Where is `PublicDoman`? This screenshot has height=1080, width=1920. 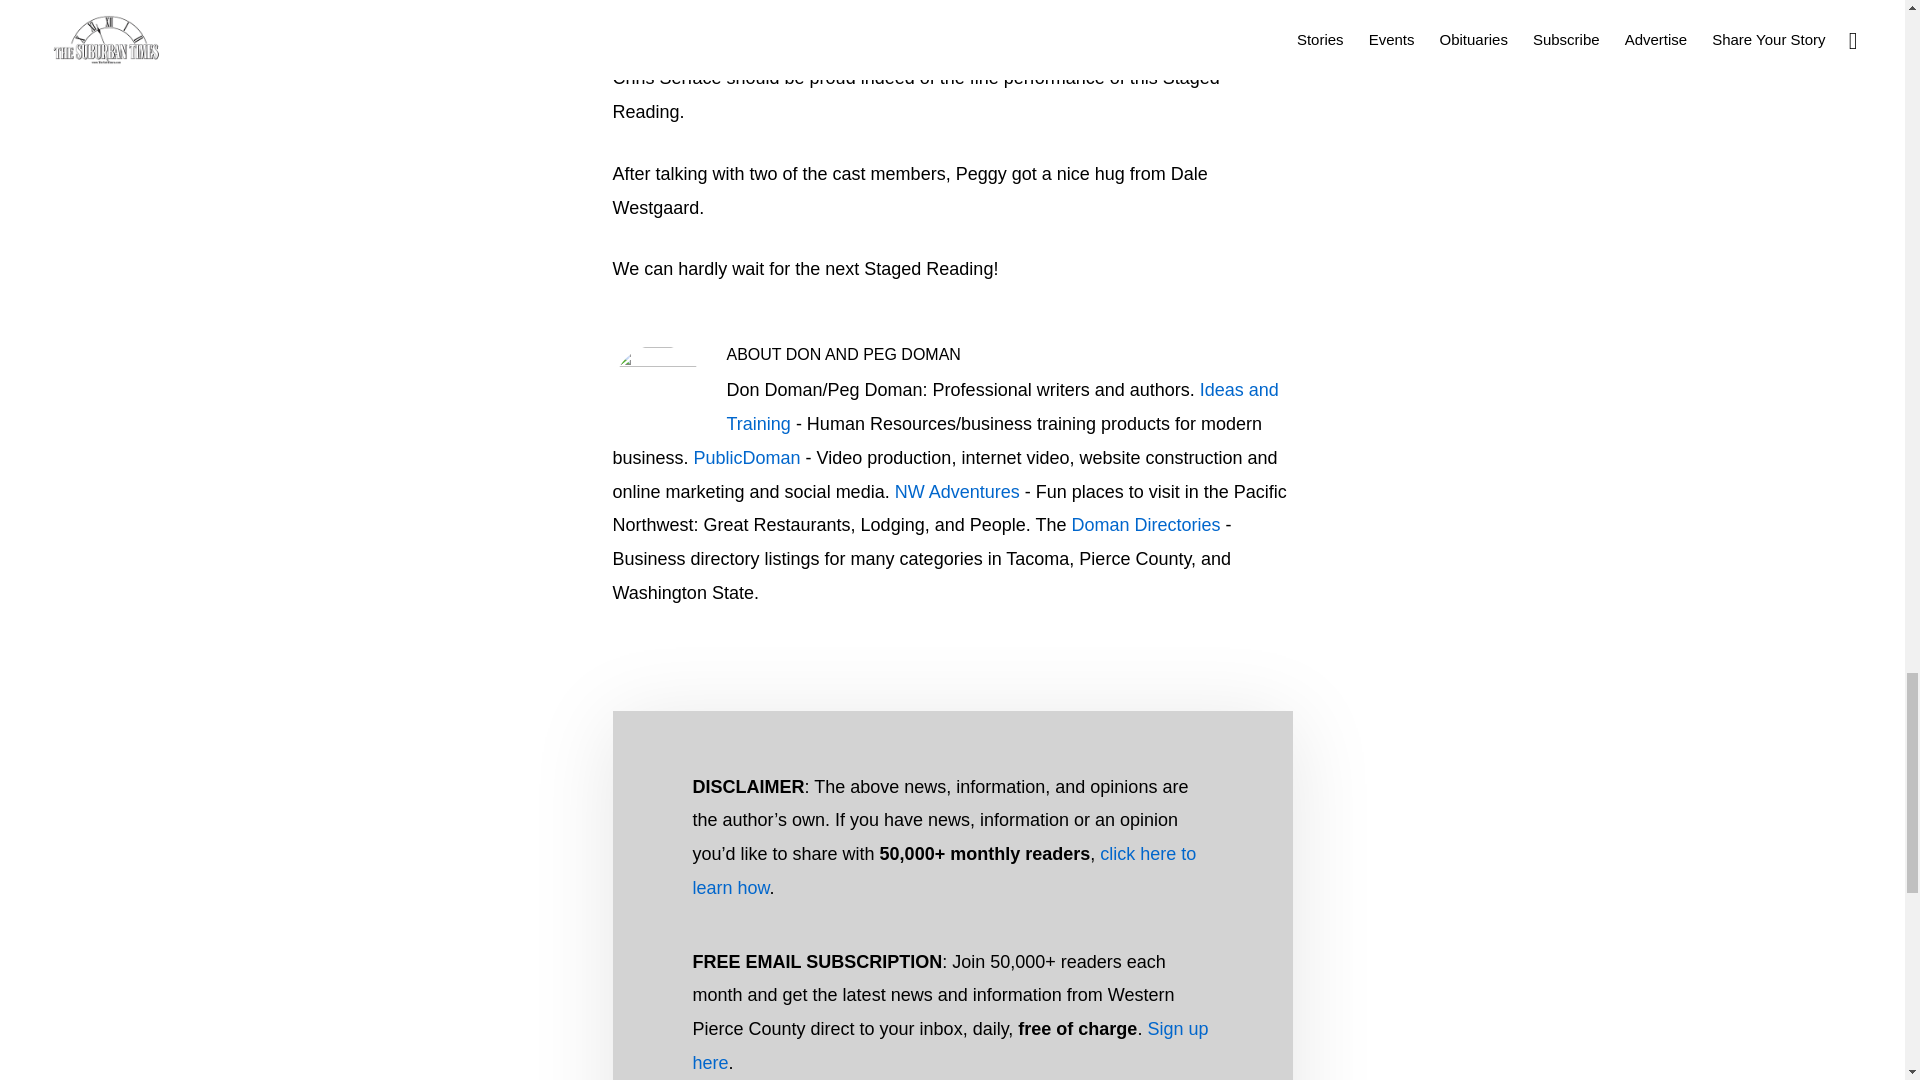 PublicDoman is located at coordinates (746, 458).